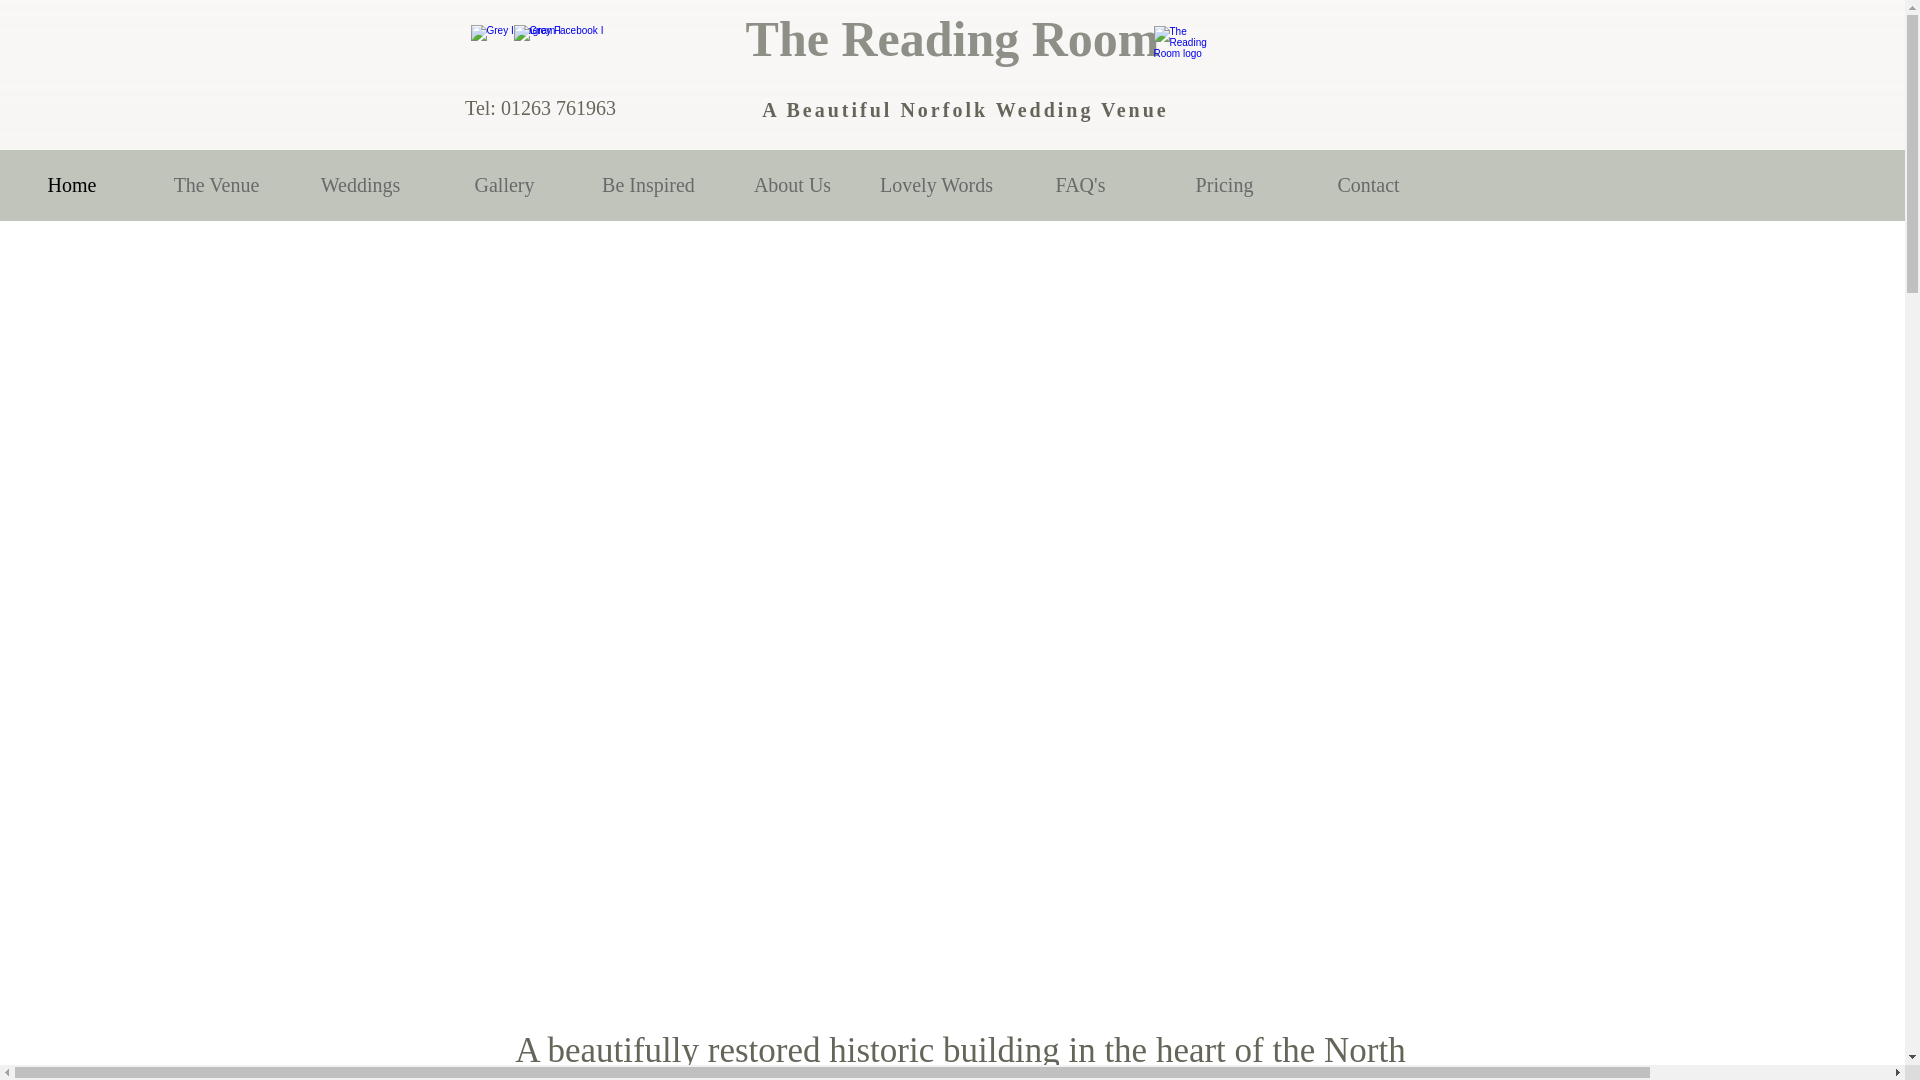 The height and width of the screenshot is (1080, 1920). I want to click on The Venue, so click(216, 186).